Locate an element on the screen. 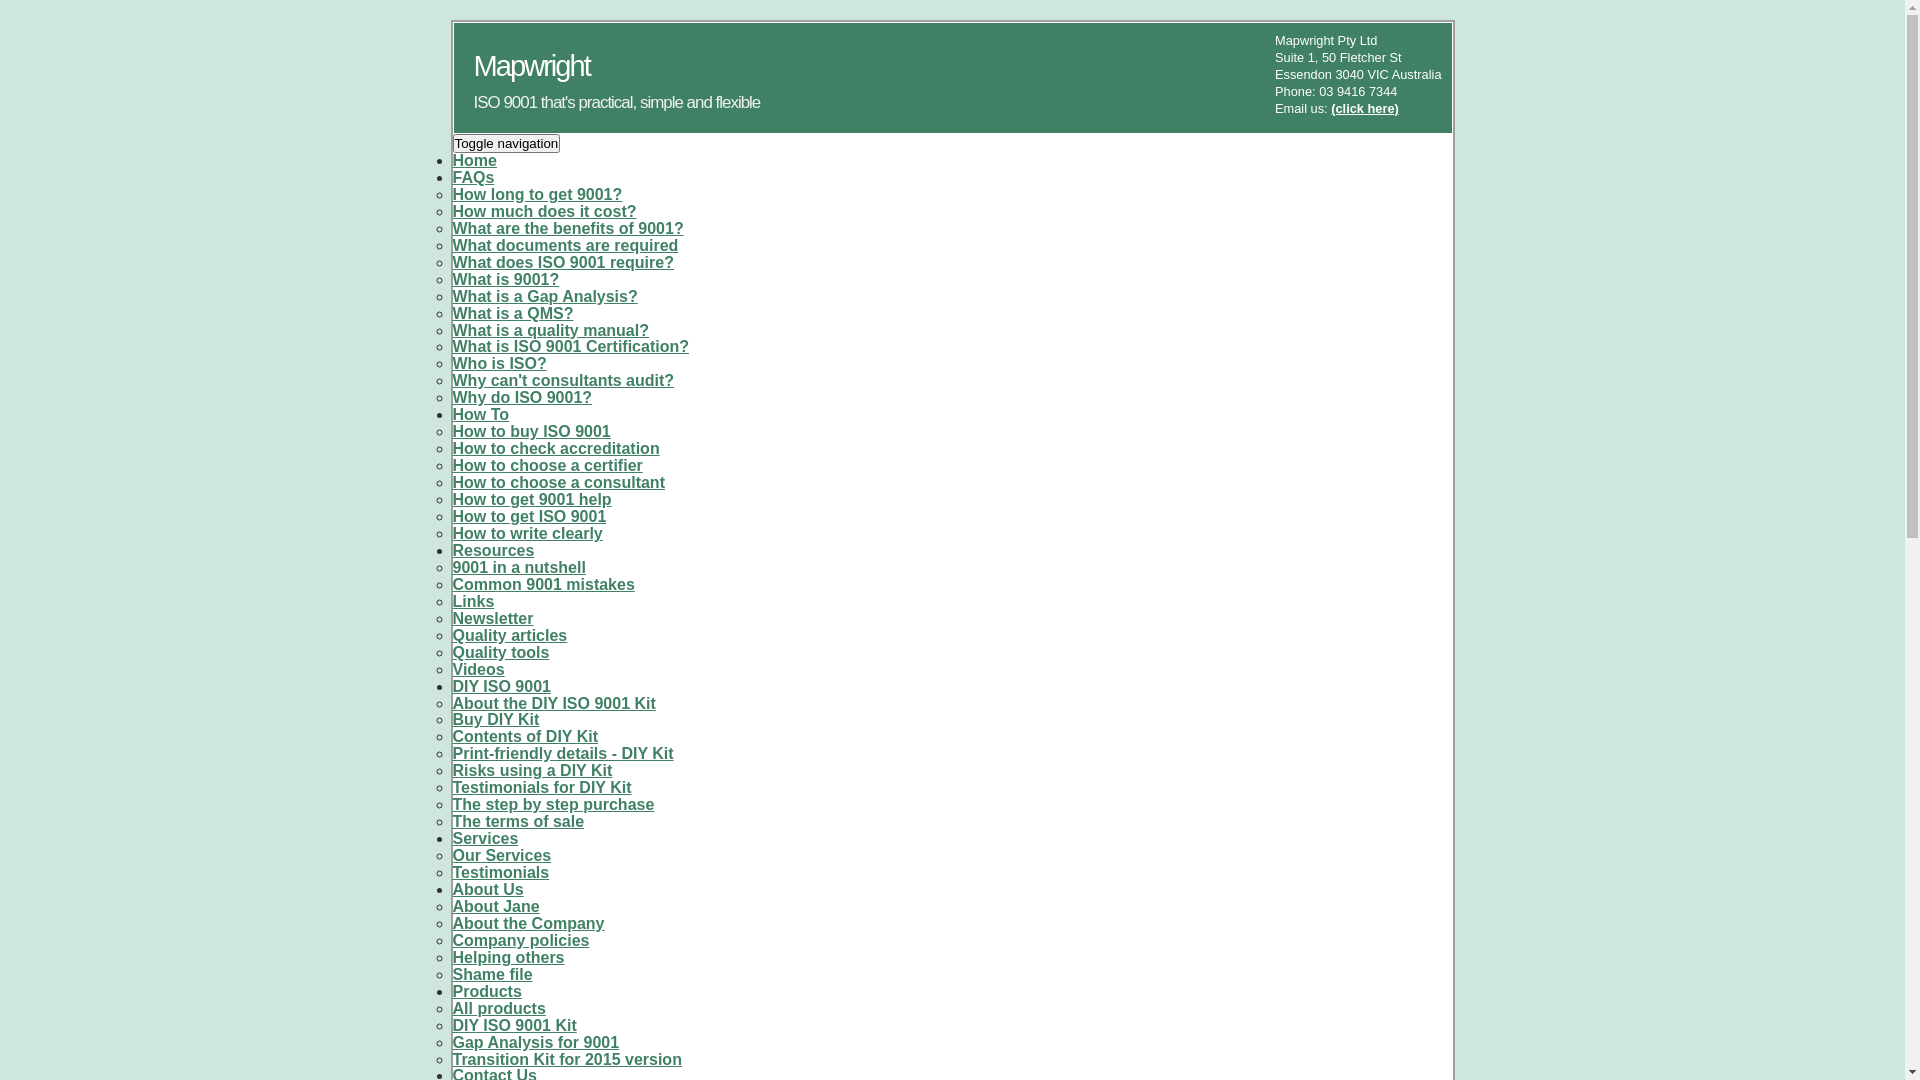  Our Services is located at coordinates (502, 856).